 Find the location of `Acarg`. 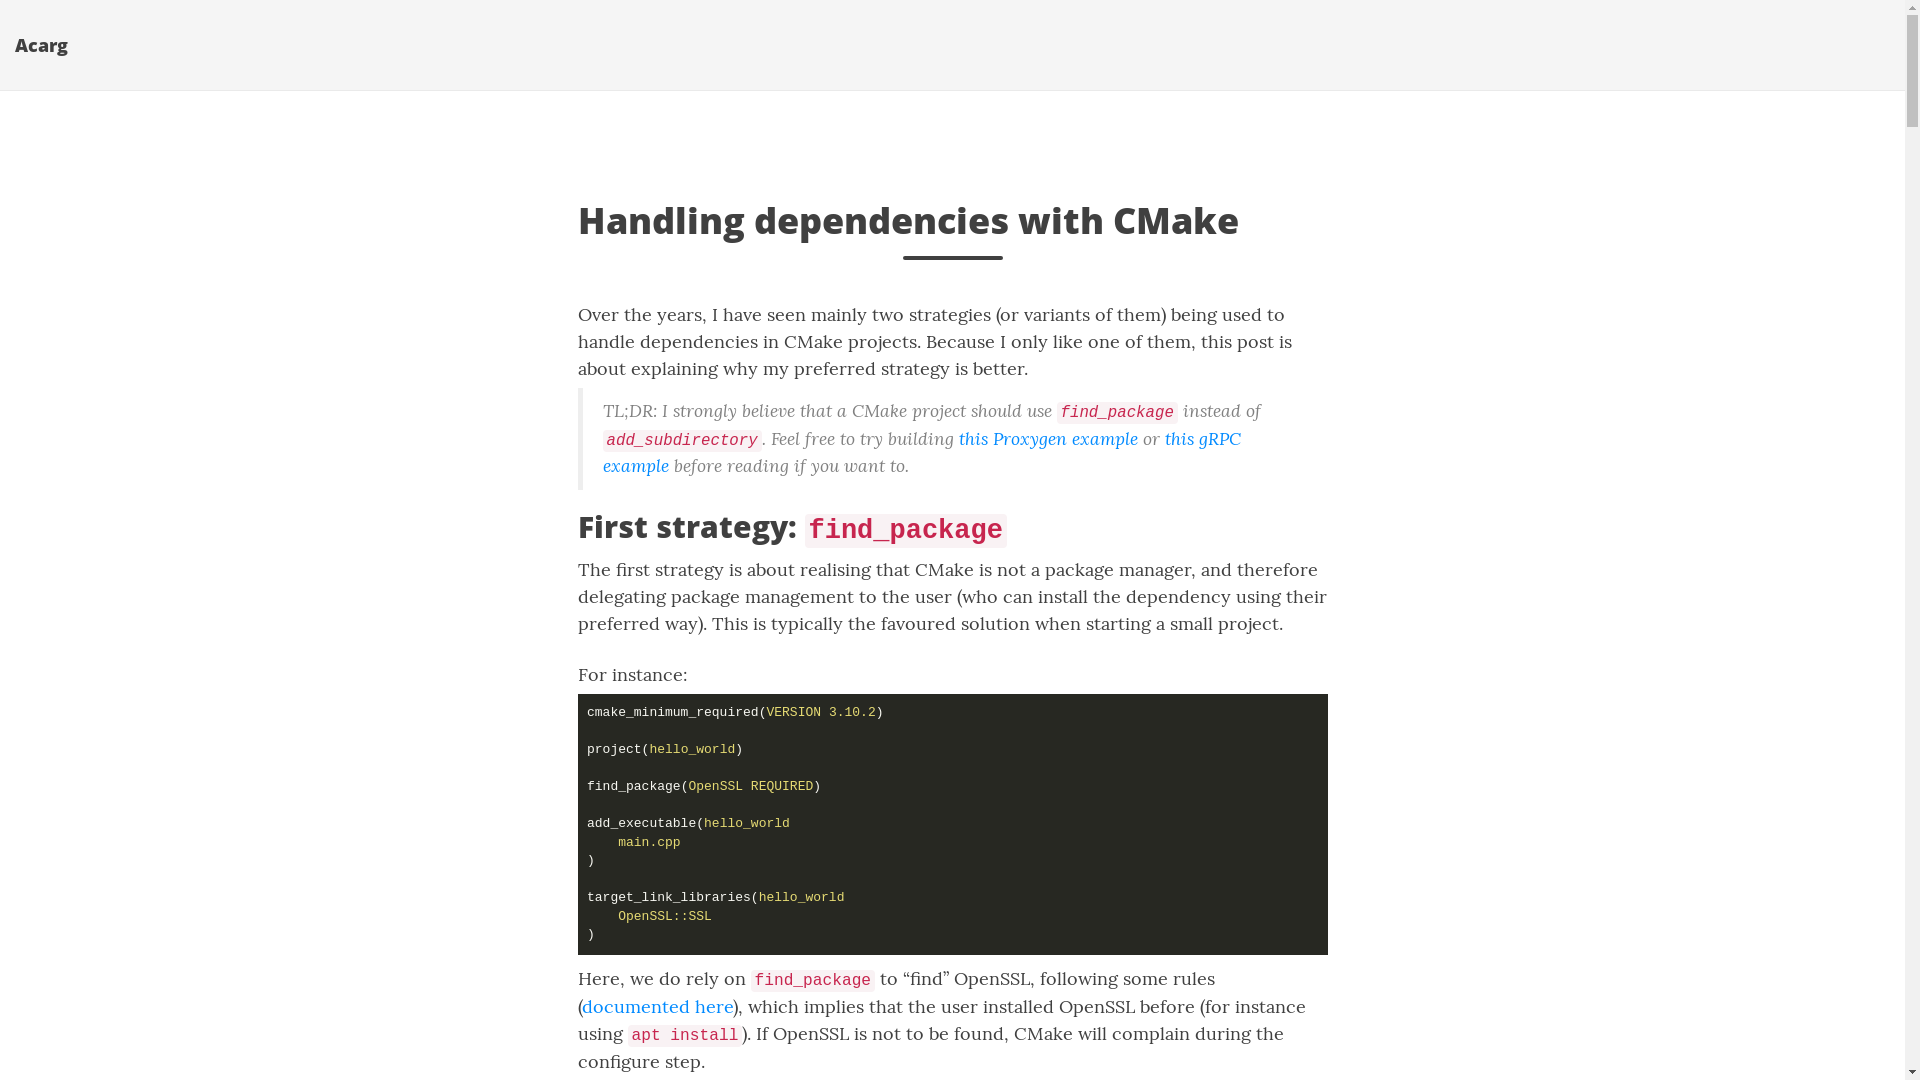

Acarg is located at coordinates (42, 45).